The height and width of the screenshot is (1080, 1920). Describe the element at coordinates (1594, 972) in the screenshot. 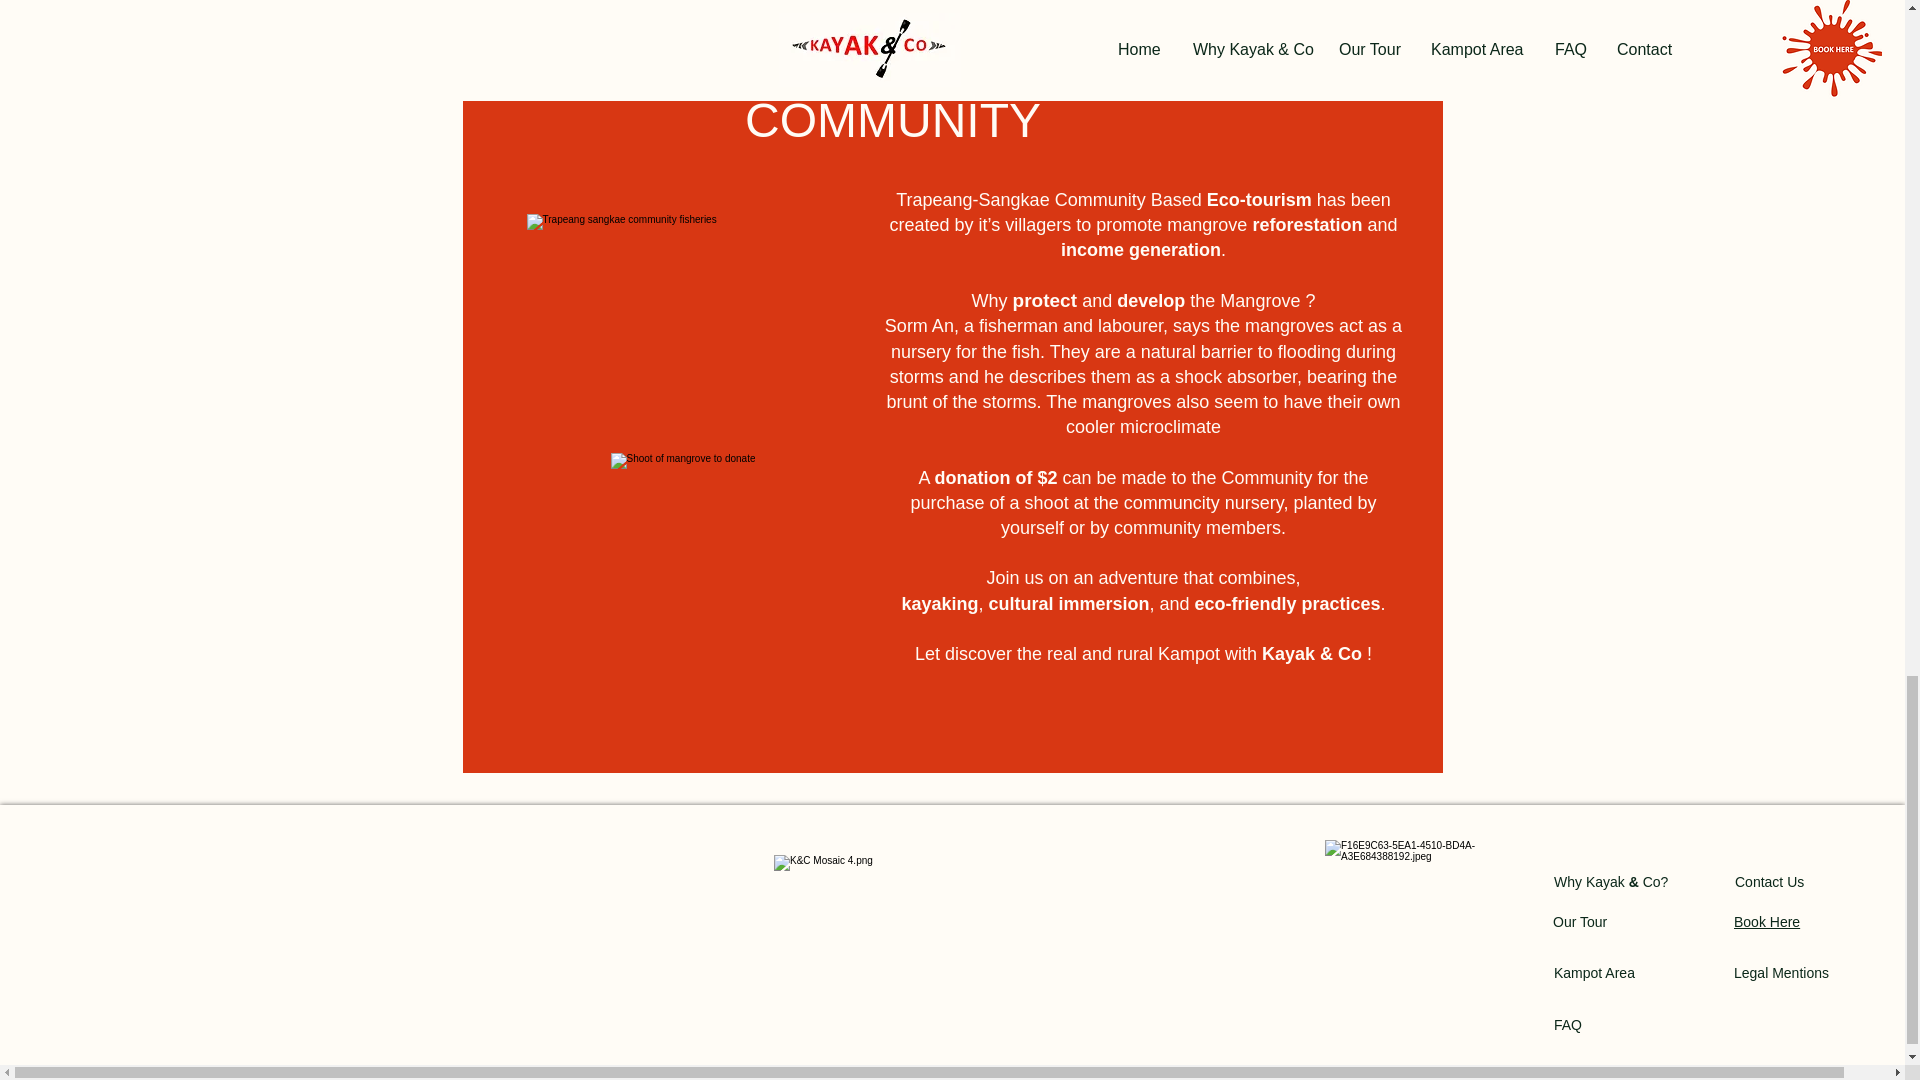

I see `Kampot Area` at that location.